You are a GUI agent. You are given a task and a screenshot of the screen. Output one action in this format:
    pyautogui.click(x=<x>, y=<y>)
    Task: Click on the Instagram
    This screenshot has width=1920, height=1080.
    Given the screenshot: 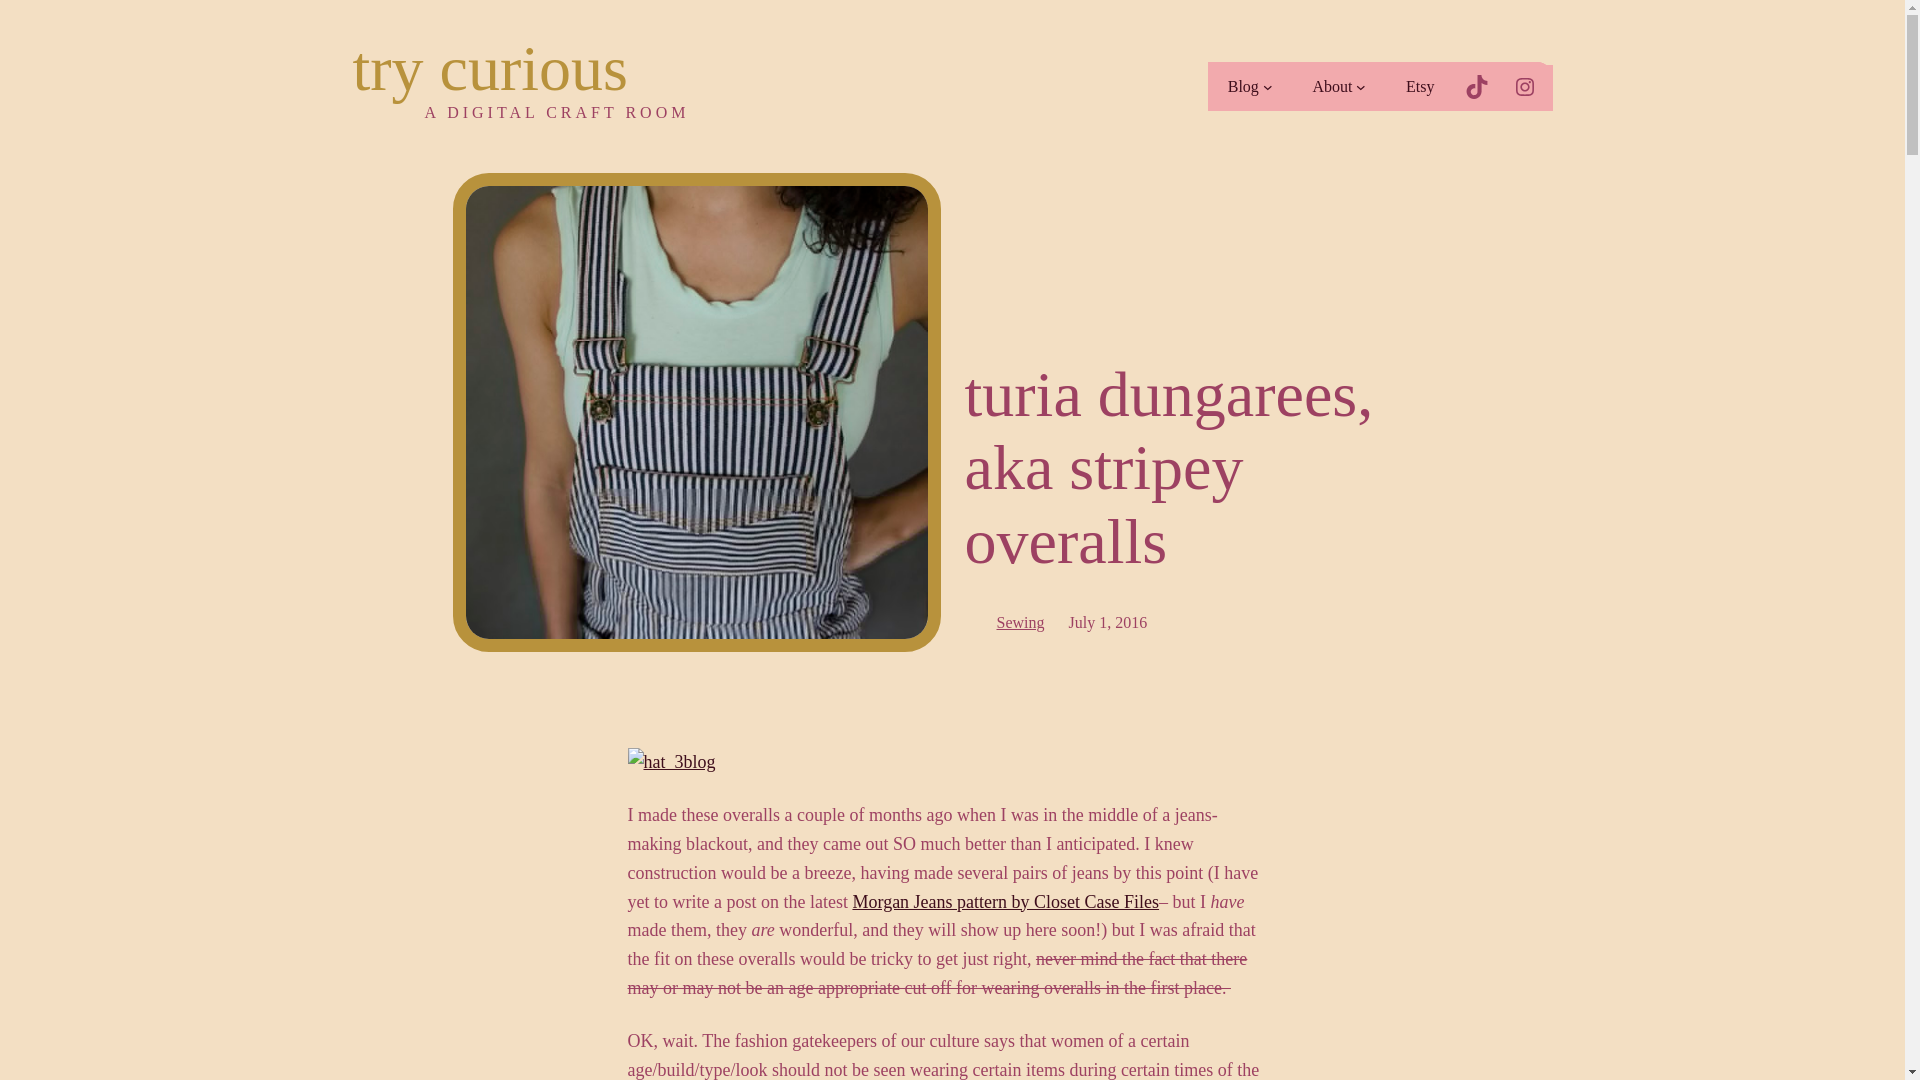 What is the action you would take?
    pyautogui.click(x=1524, y=86)
    